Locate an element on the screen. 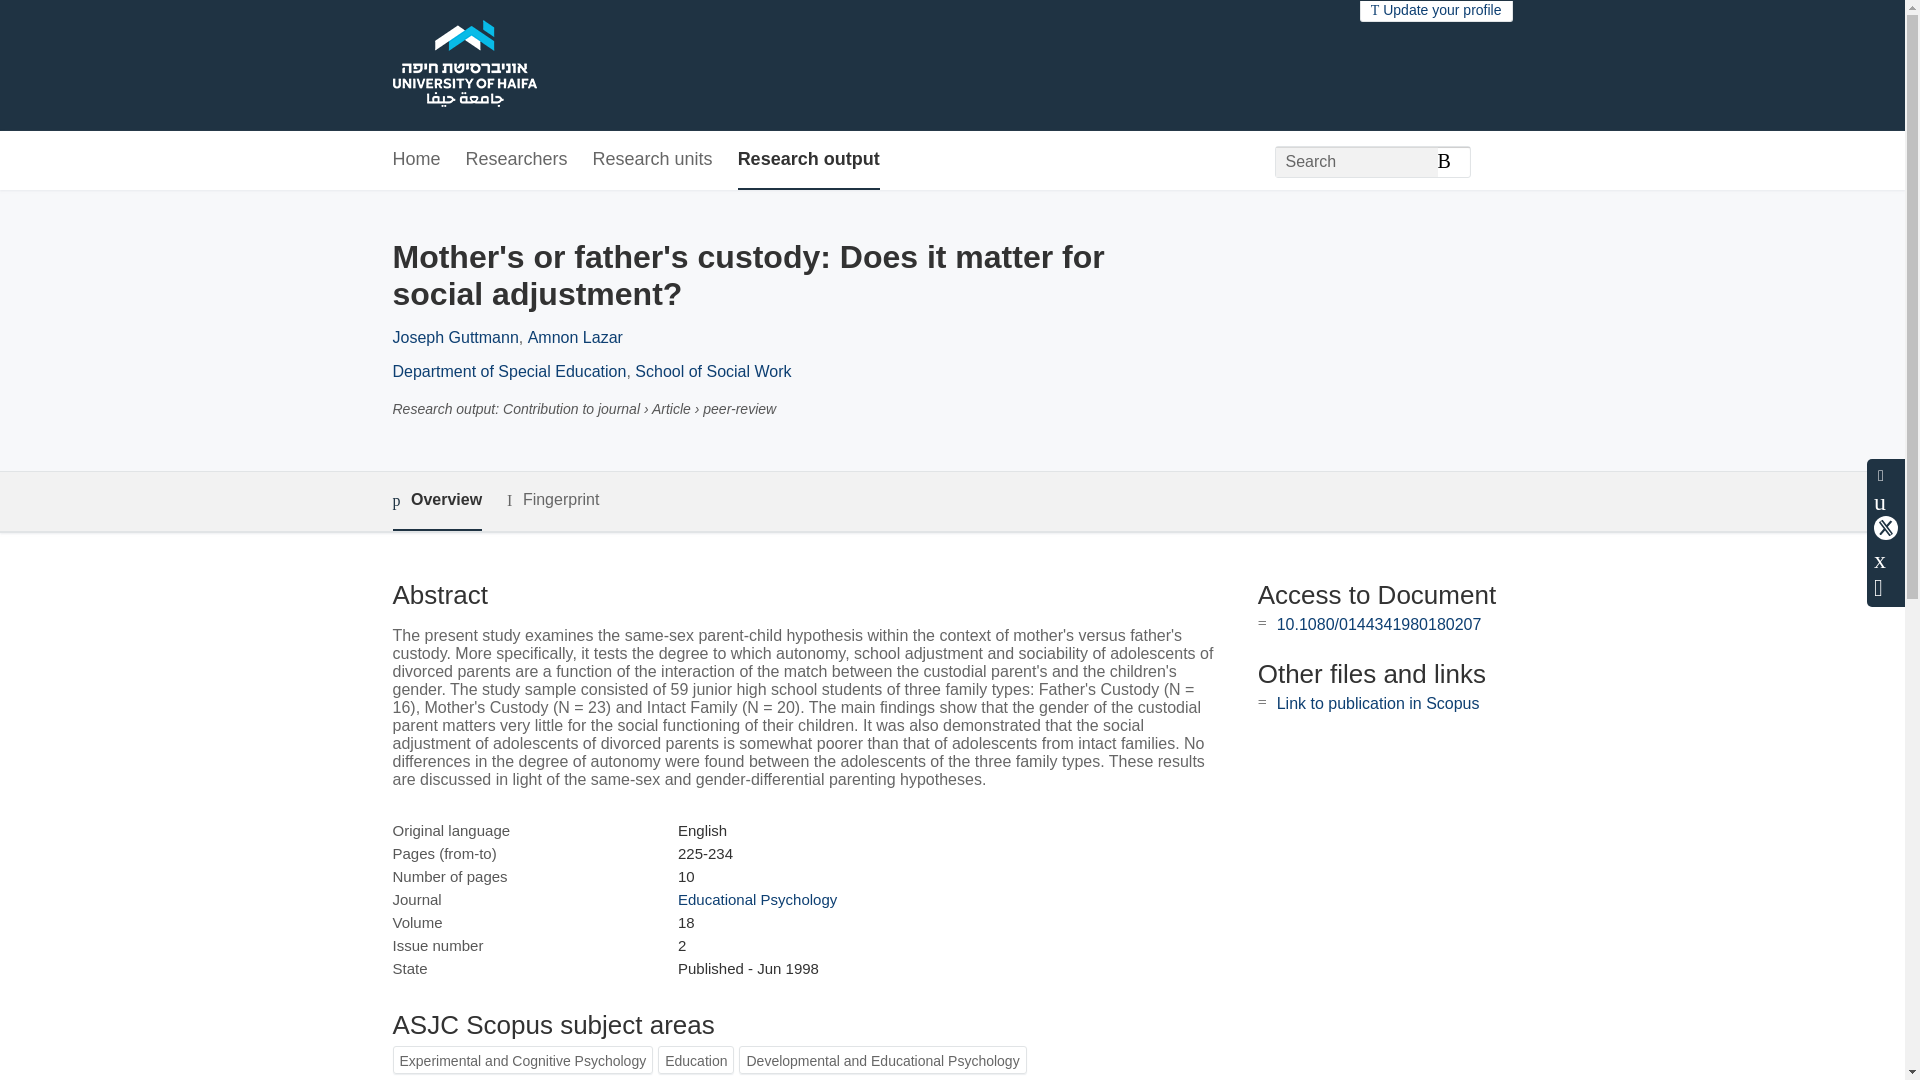 The image size is (1920, 1080). Home is located at coordinates (415, 160).